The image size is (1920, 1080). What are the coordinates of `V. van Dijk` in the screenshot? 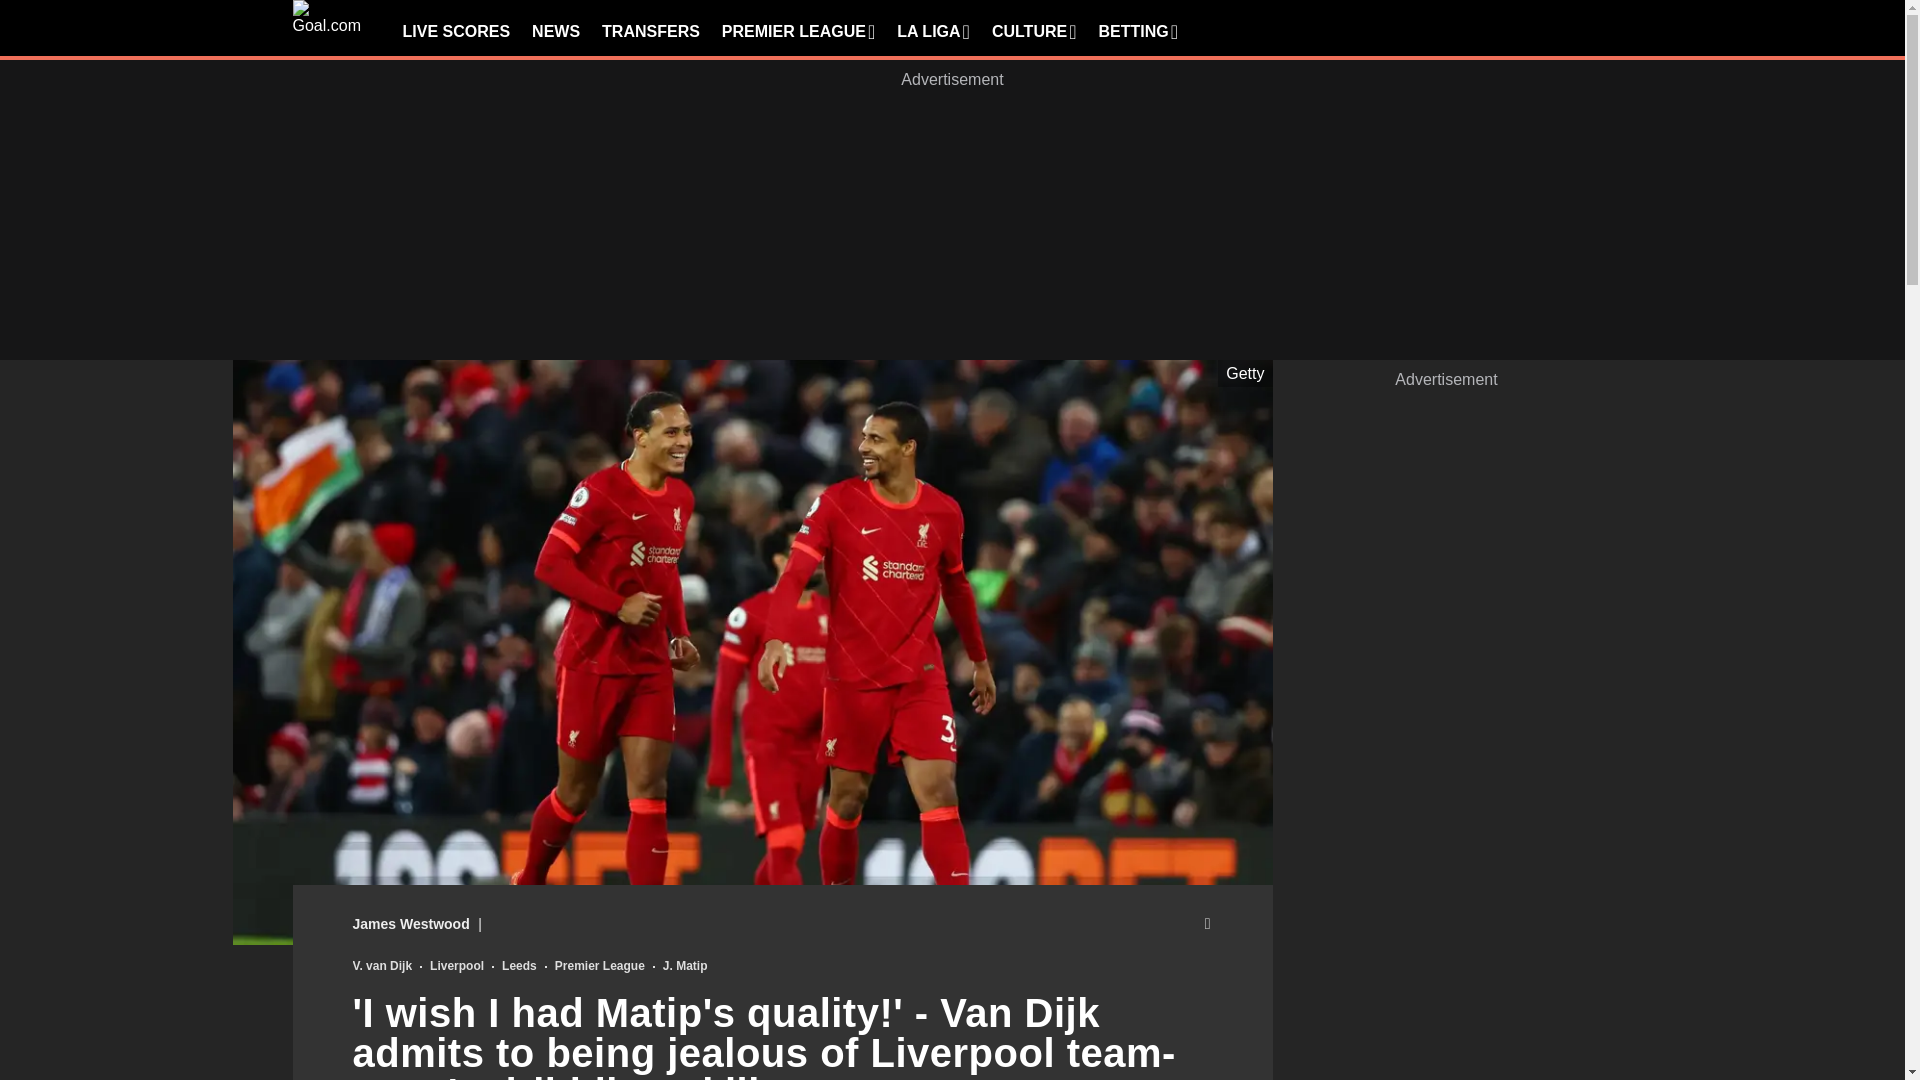 It's located at (382, 966).